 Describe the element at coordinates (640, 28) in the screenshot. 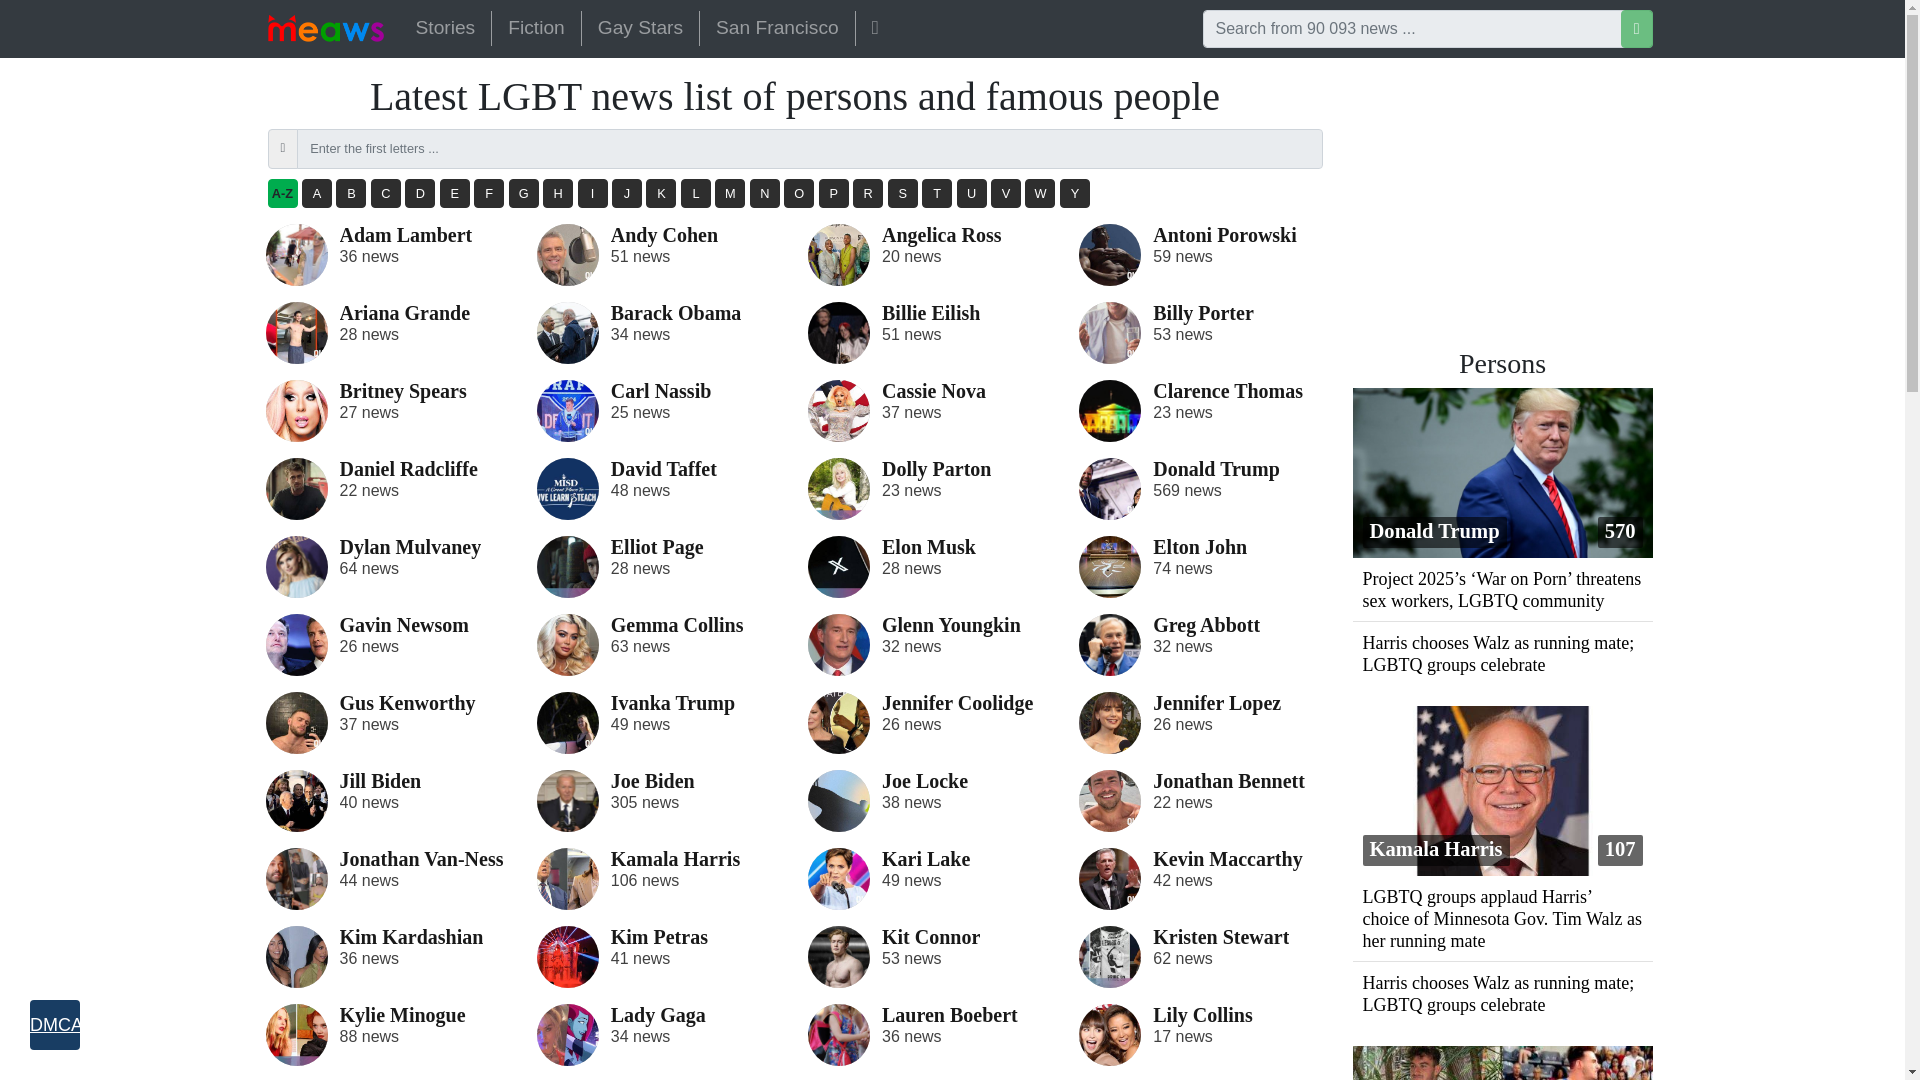

I see `Gay Stars` at that location.